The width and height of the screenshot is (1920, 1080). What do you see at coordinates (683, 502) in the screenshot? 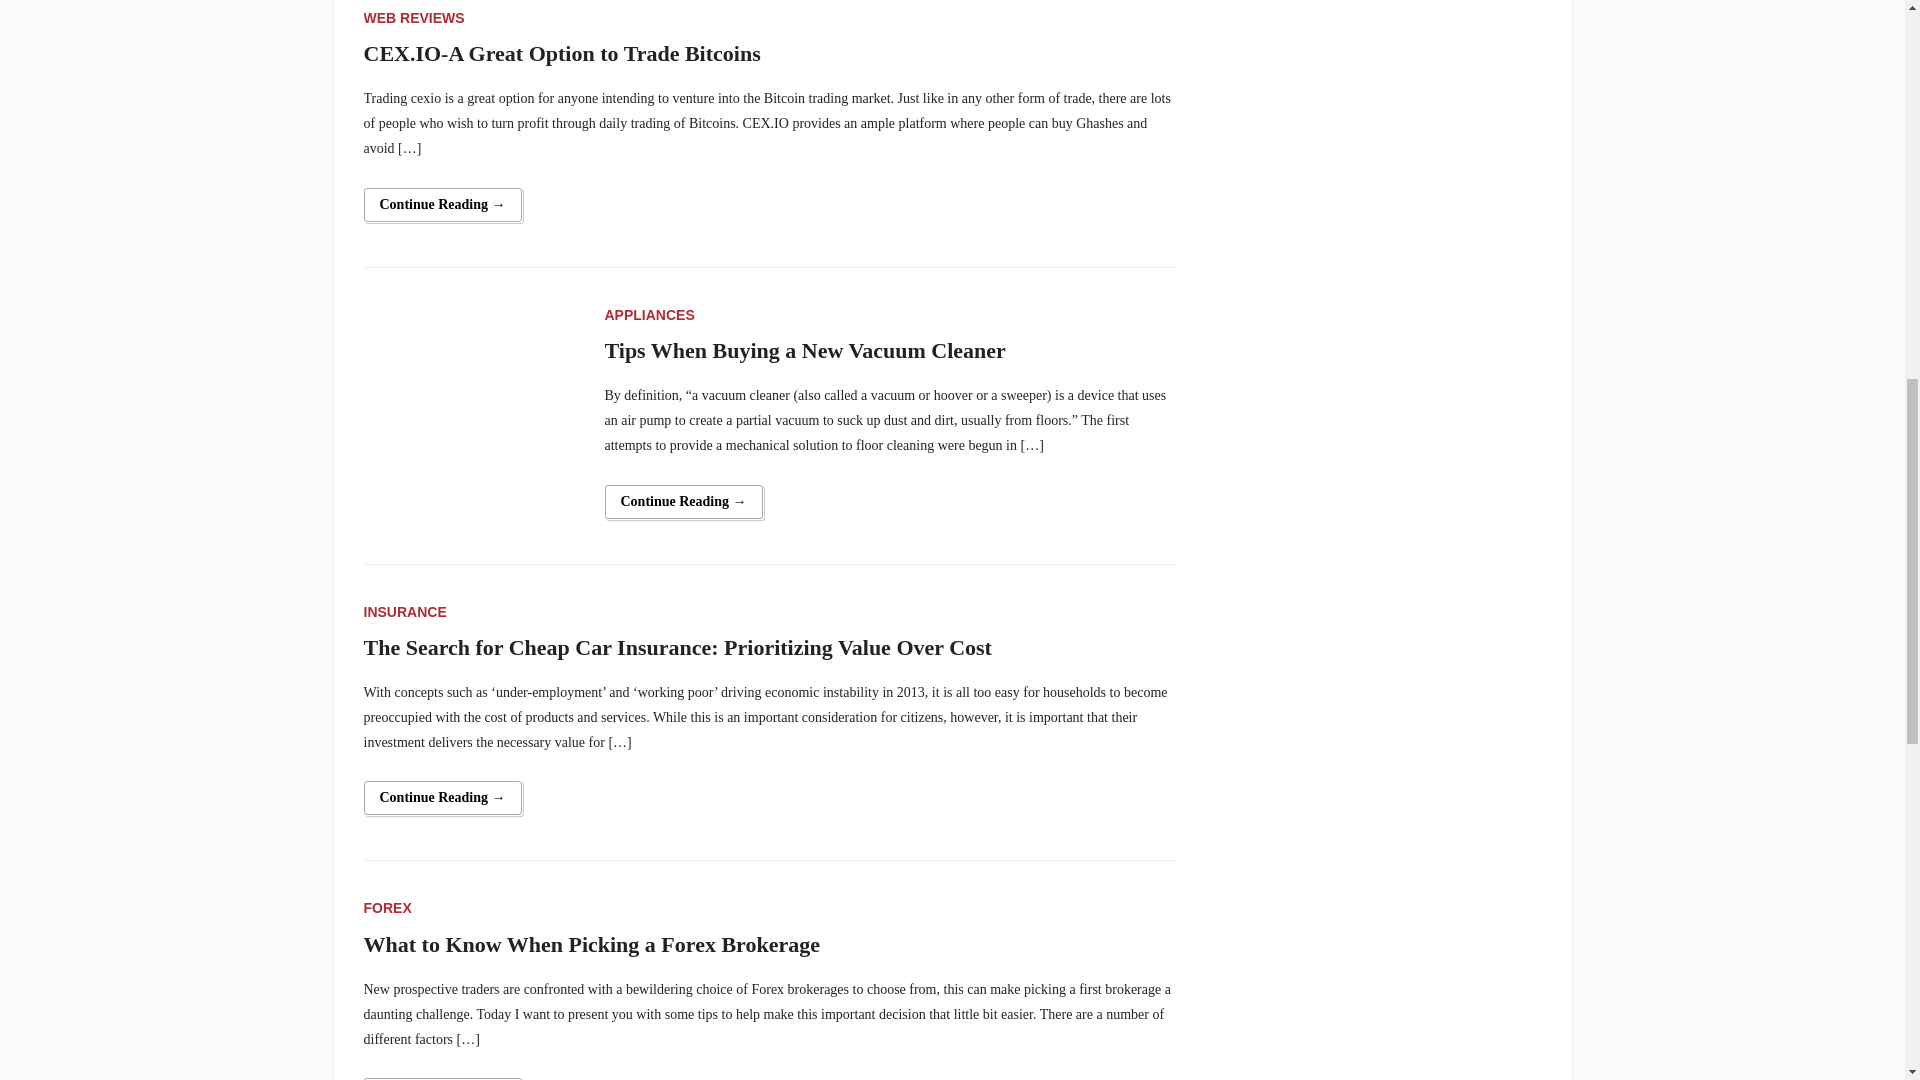
I see `Permalink to Tips When Buying a New Vacuum Cleaner` at bounding box center [683, 502].